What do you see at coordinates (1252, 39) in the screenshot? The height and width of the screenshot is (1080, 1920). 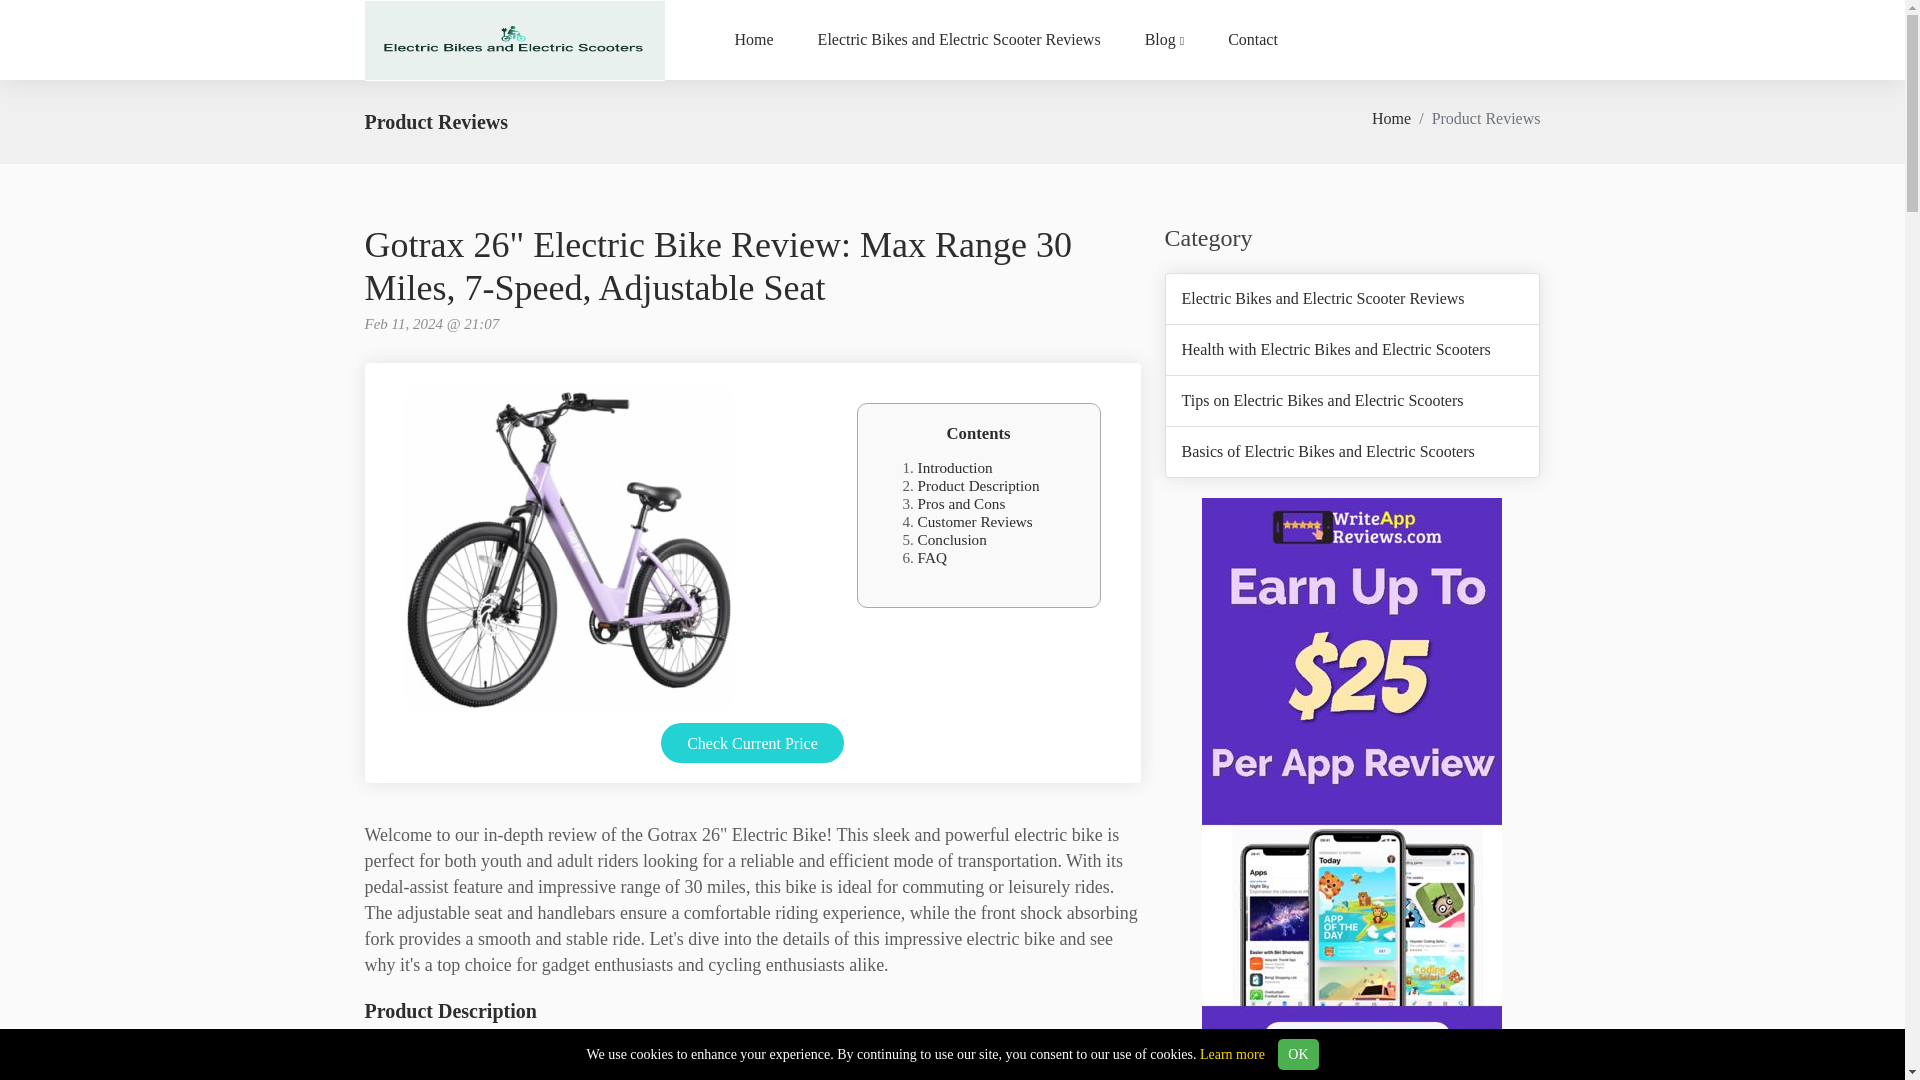 I see `Contact` at bounding box center [1252, 39].